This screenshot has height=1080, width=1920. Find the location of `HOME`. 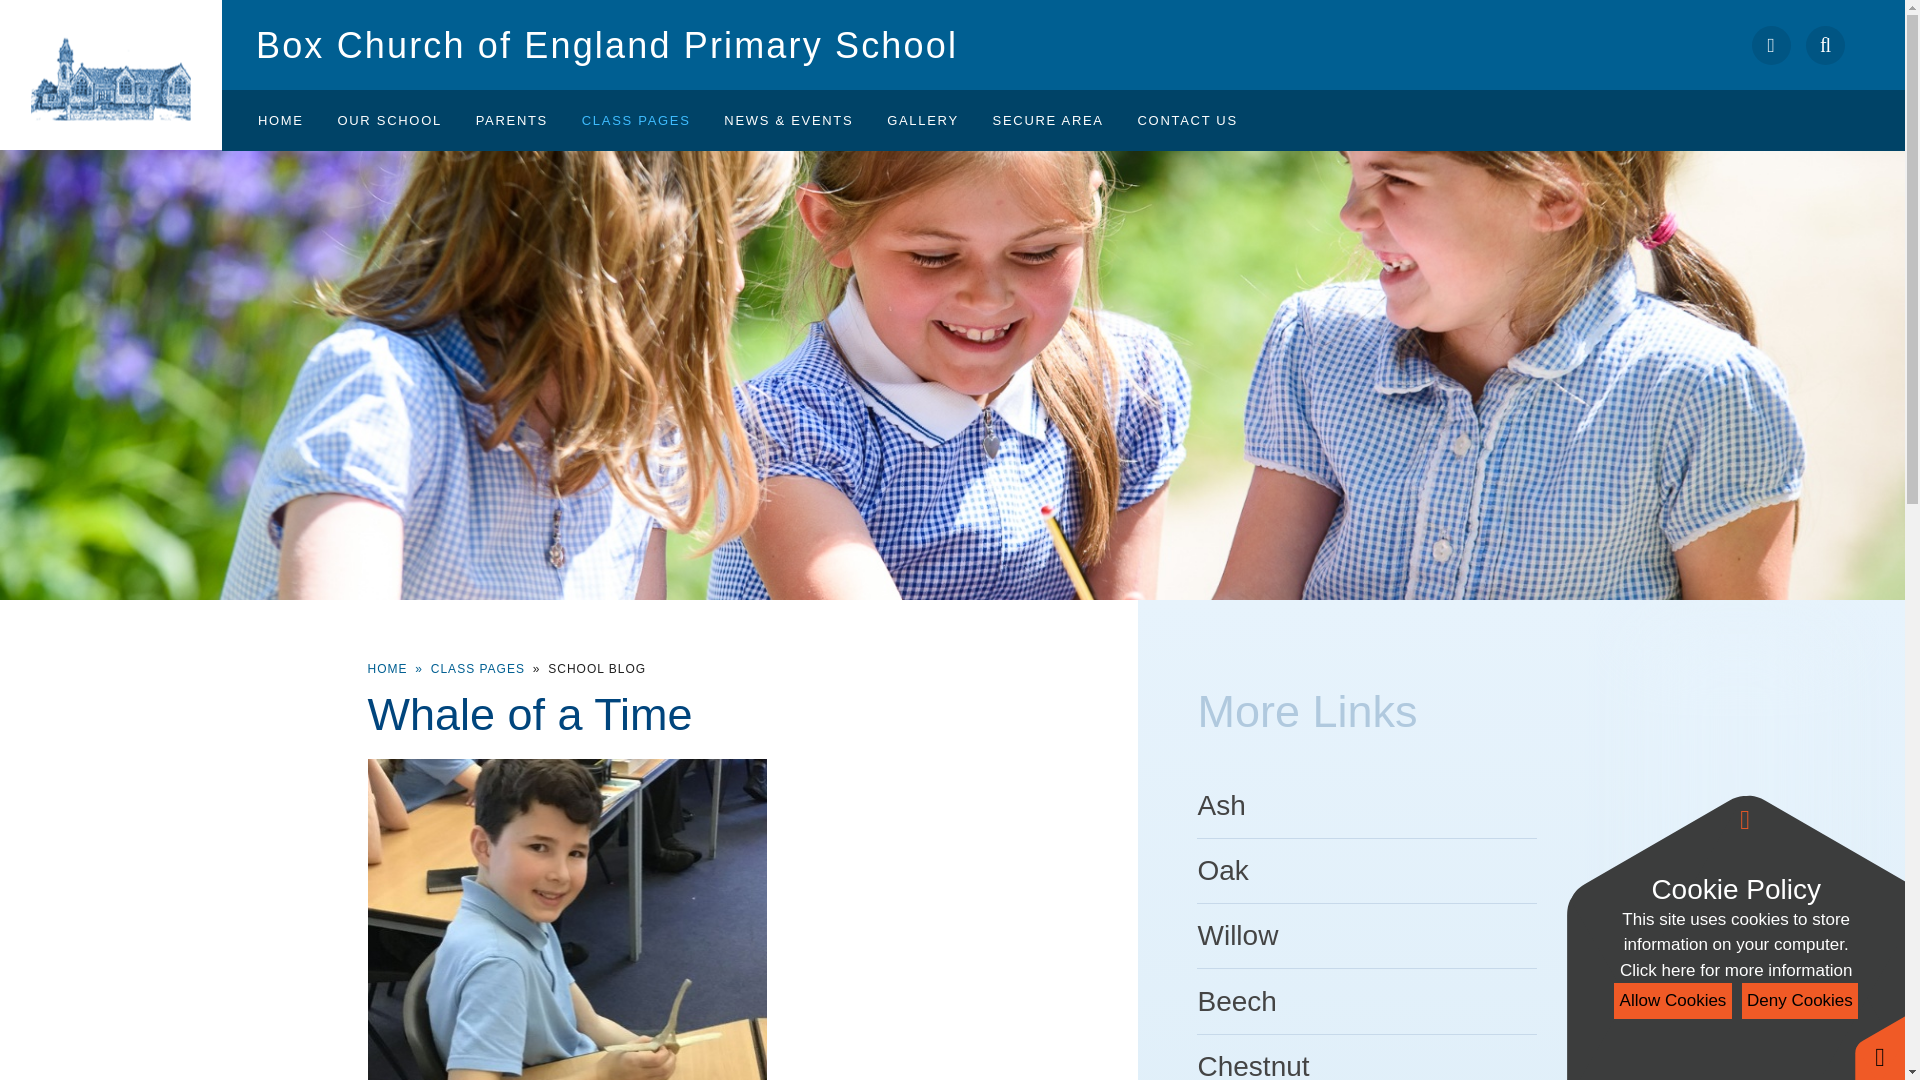

HOME is located at coordinates (280, 120).